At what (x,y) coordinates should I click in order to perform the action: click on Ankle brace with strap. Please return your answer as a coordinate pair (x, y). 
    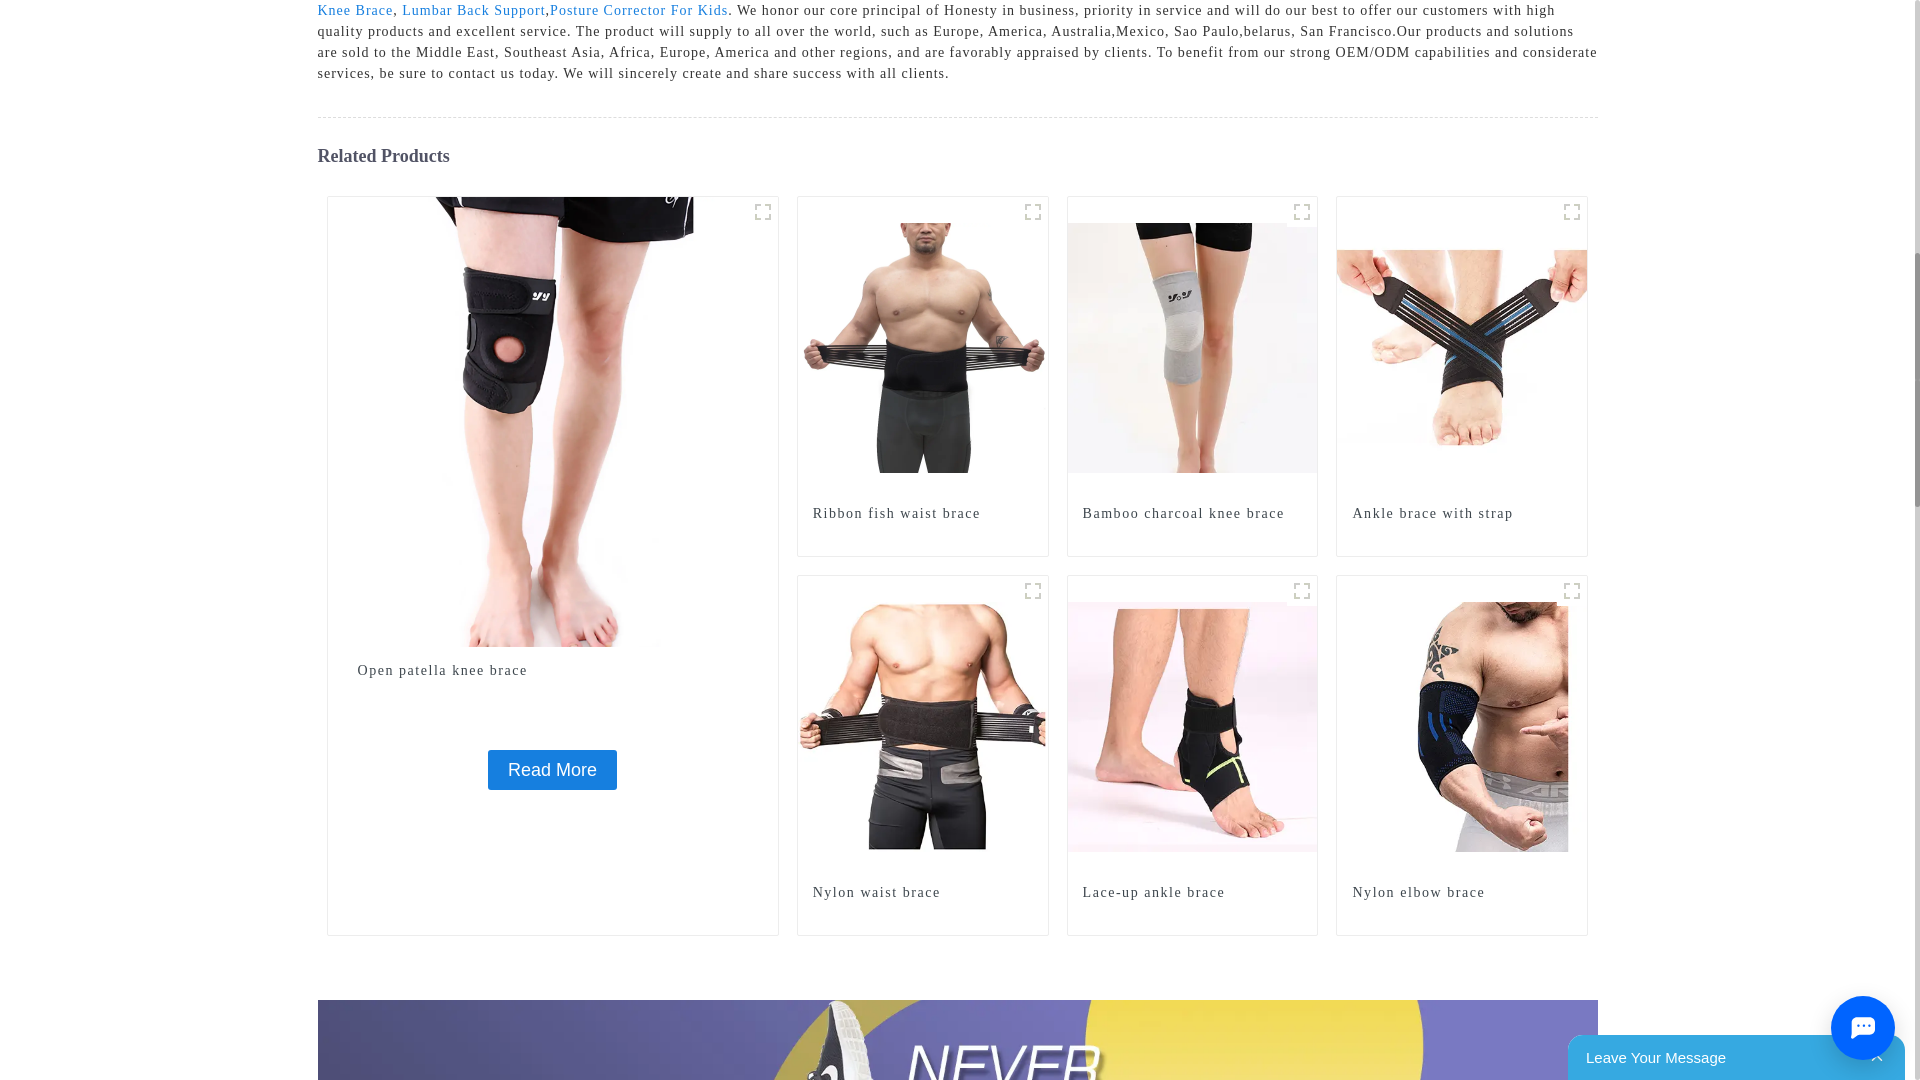
    Looking at the image, I should click on (1462, 347).